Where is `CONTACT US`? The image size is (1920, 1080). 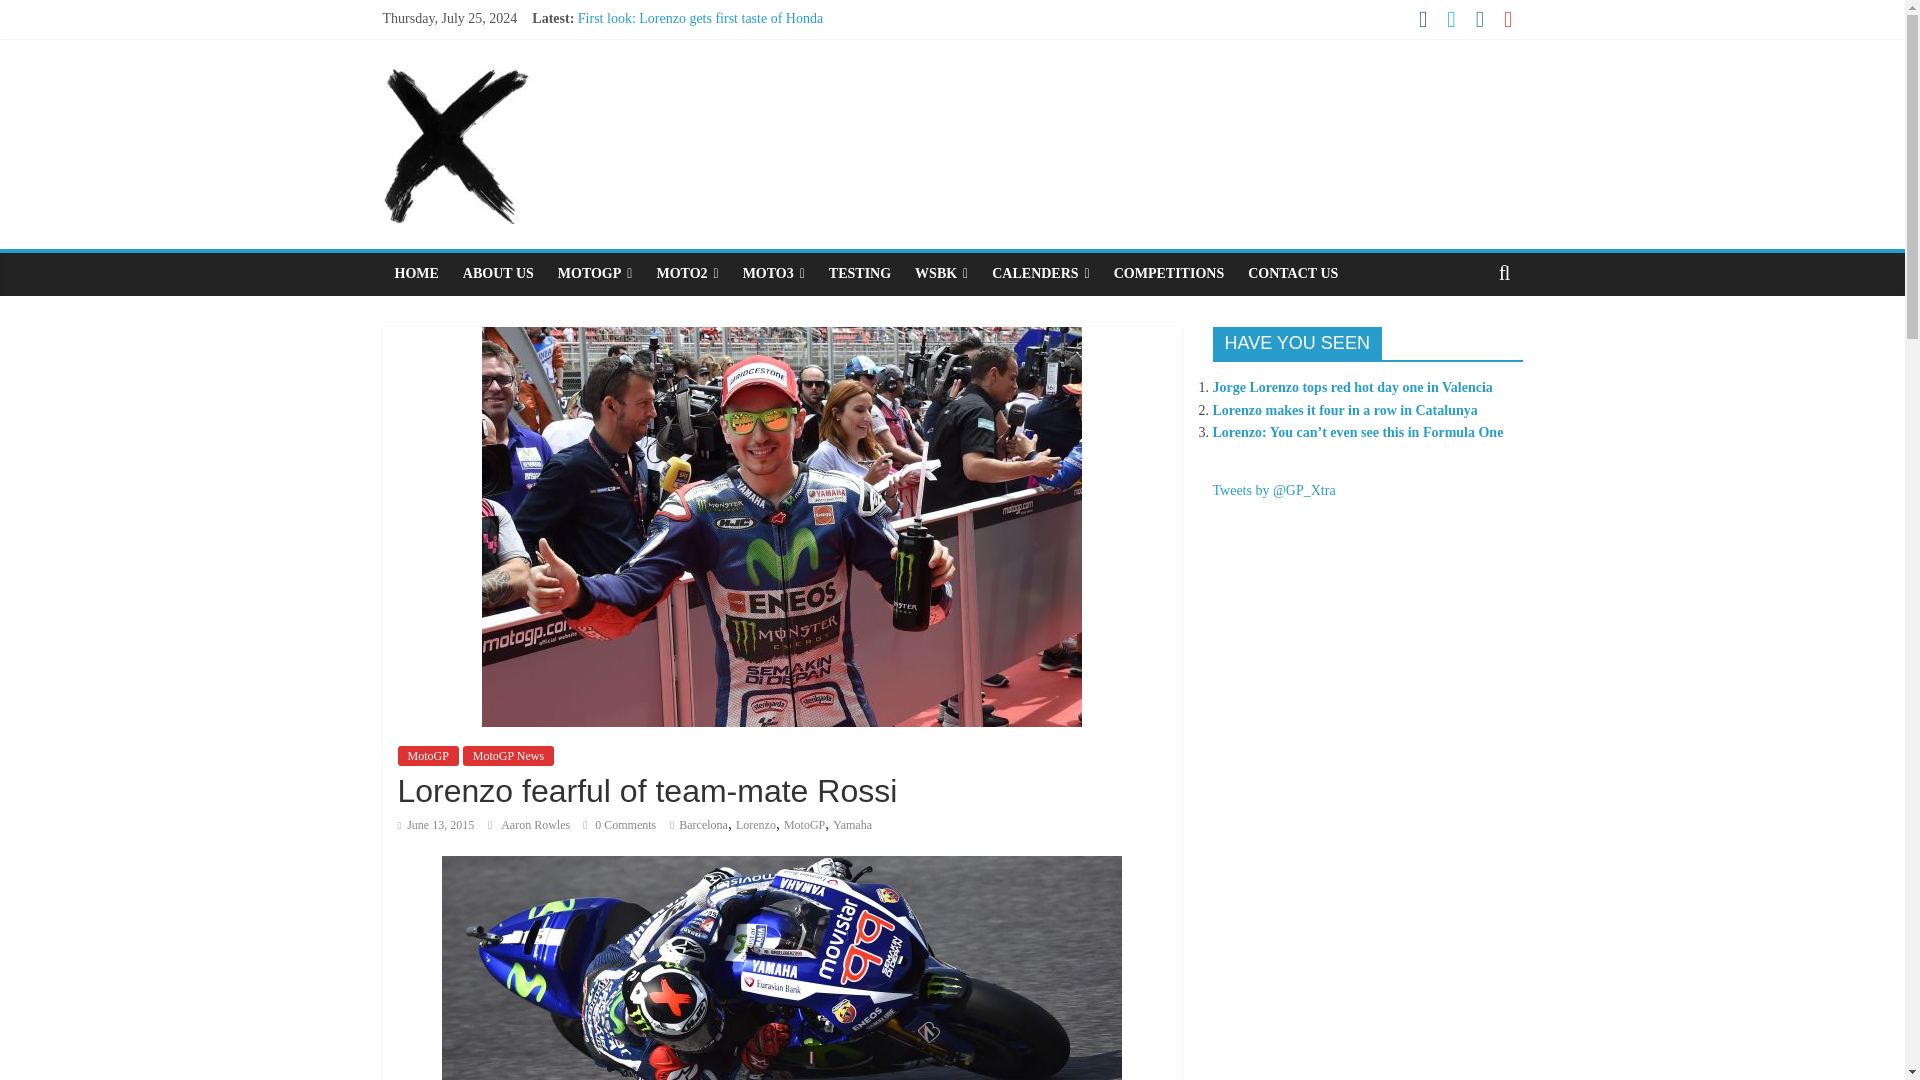 CONTACT US is located at coordinates (1292, 273).